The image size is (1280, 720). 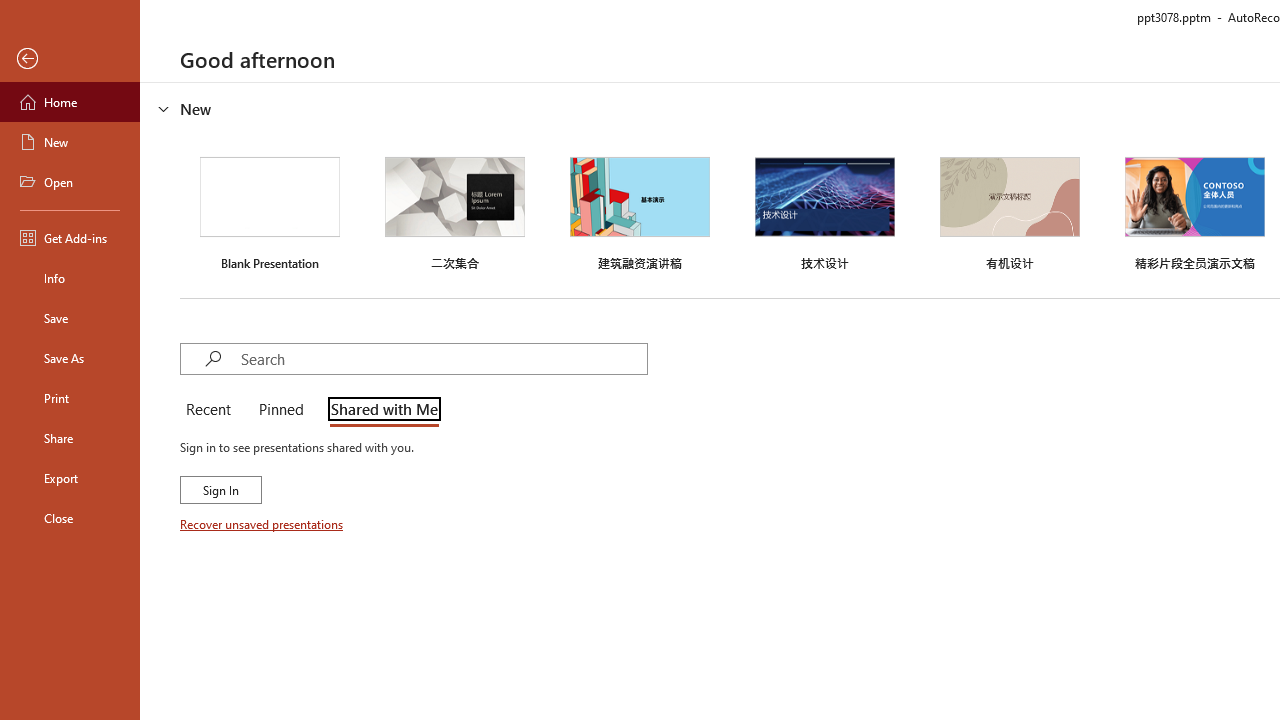 What do you see at coordinates (70, 478) in the screenshot?
I see `Export` at bounding box center [70, 478].